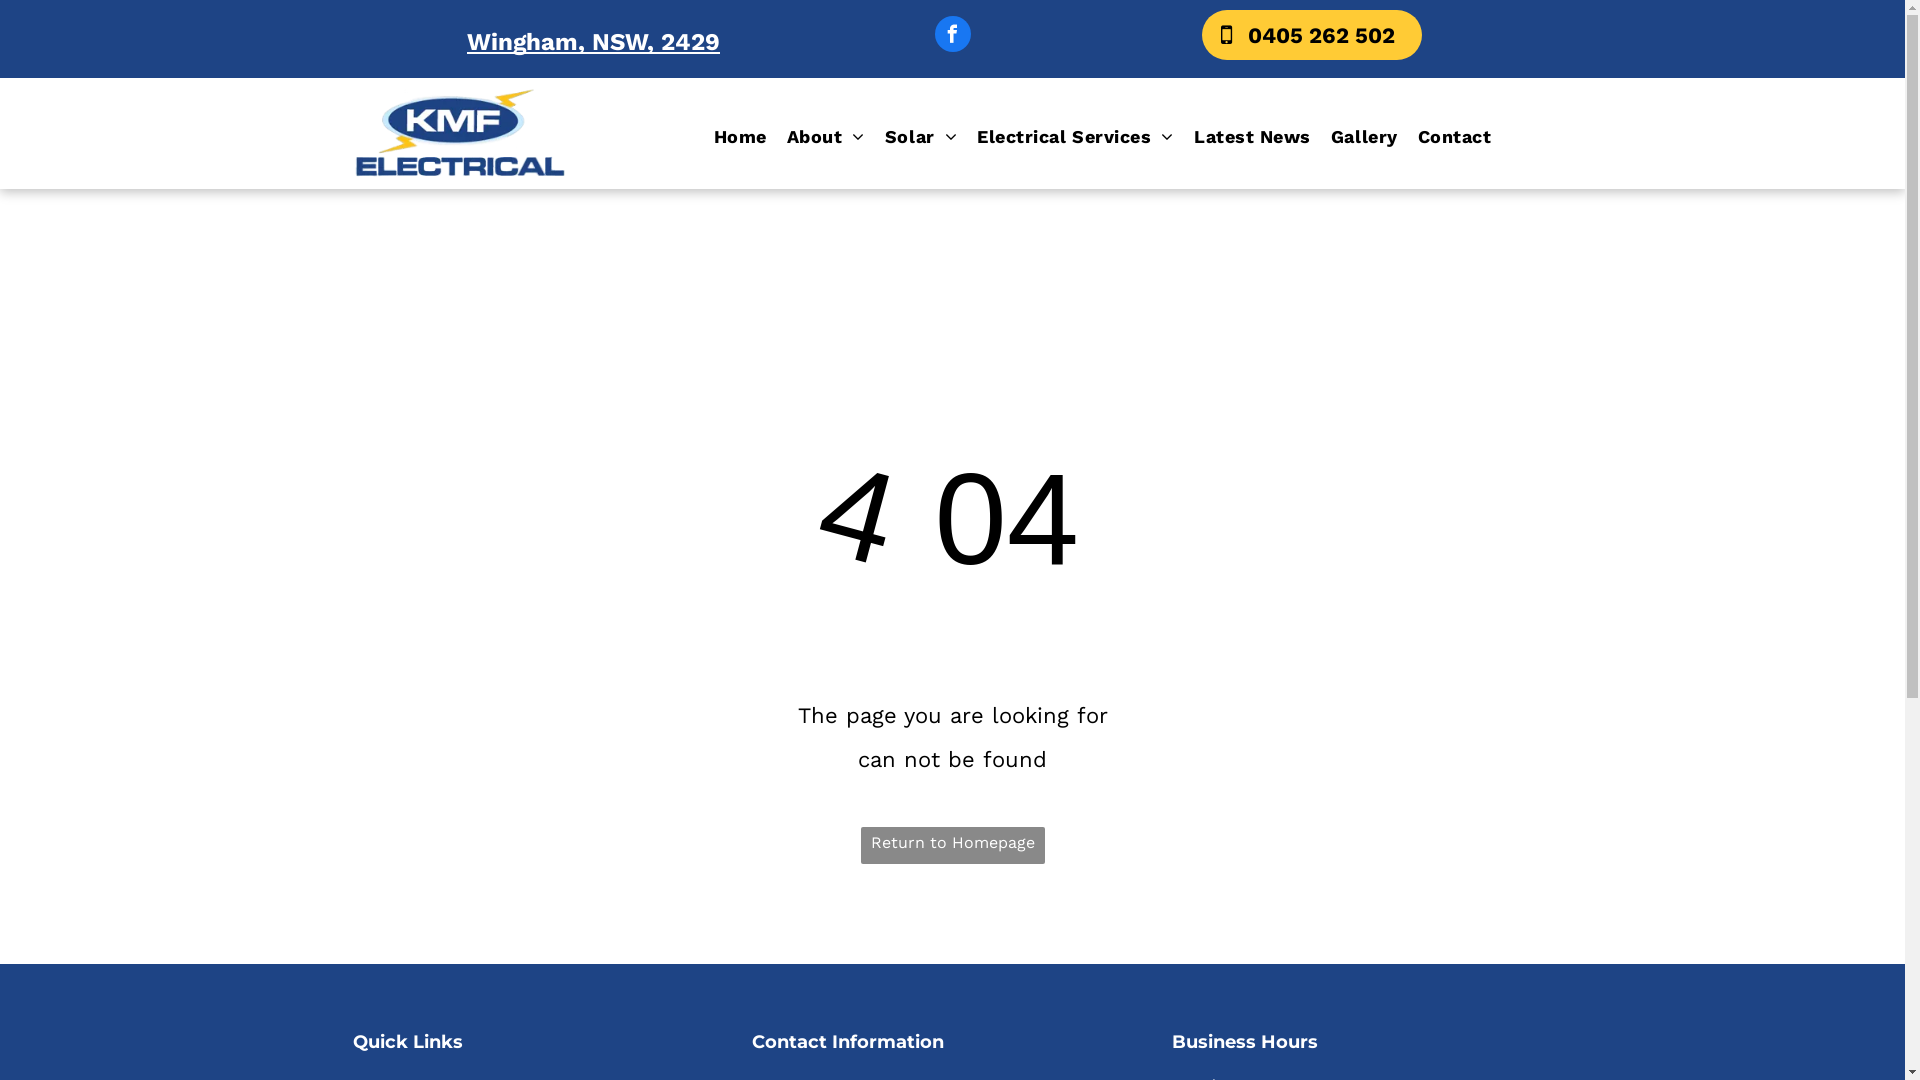 This screenshot has width=1920, height=1080. I want to click on About, so click(826, 137).